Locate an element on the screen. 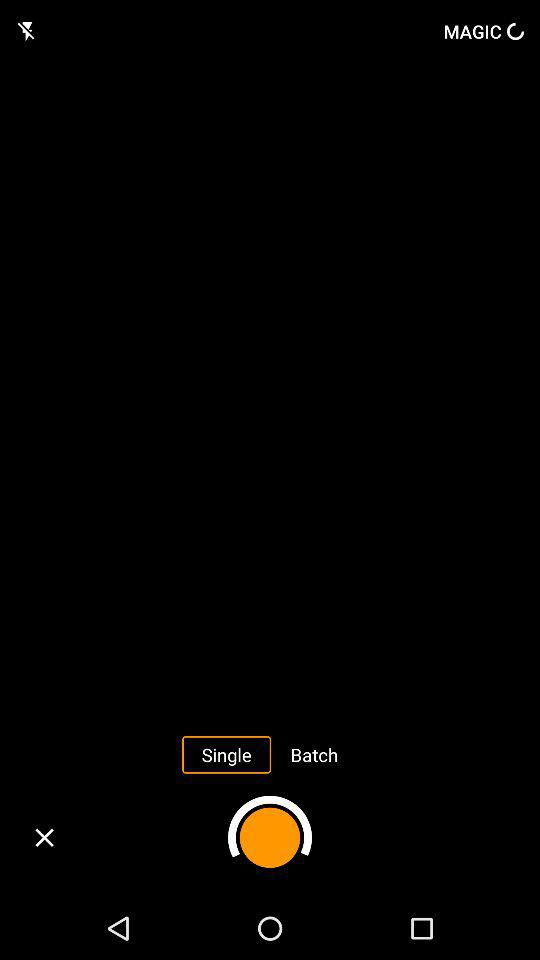 This screenshot has width=540, height=960. open the item to the right of the single is located at coordinates (314, 754).